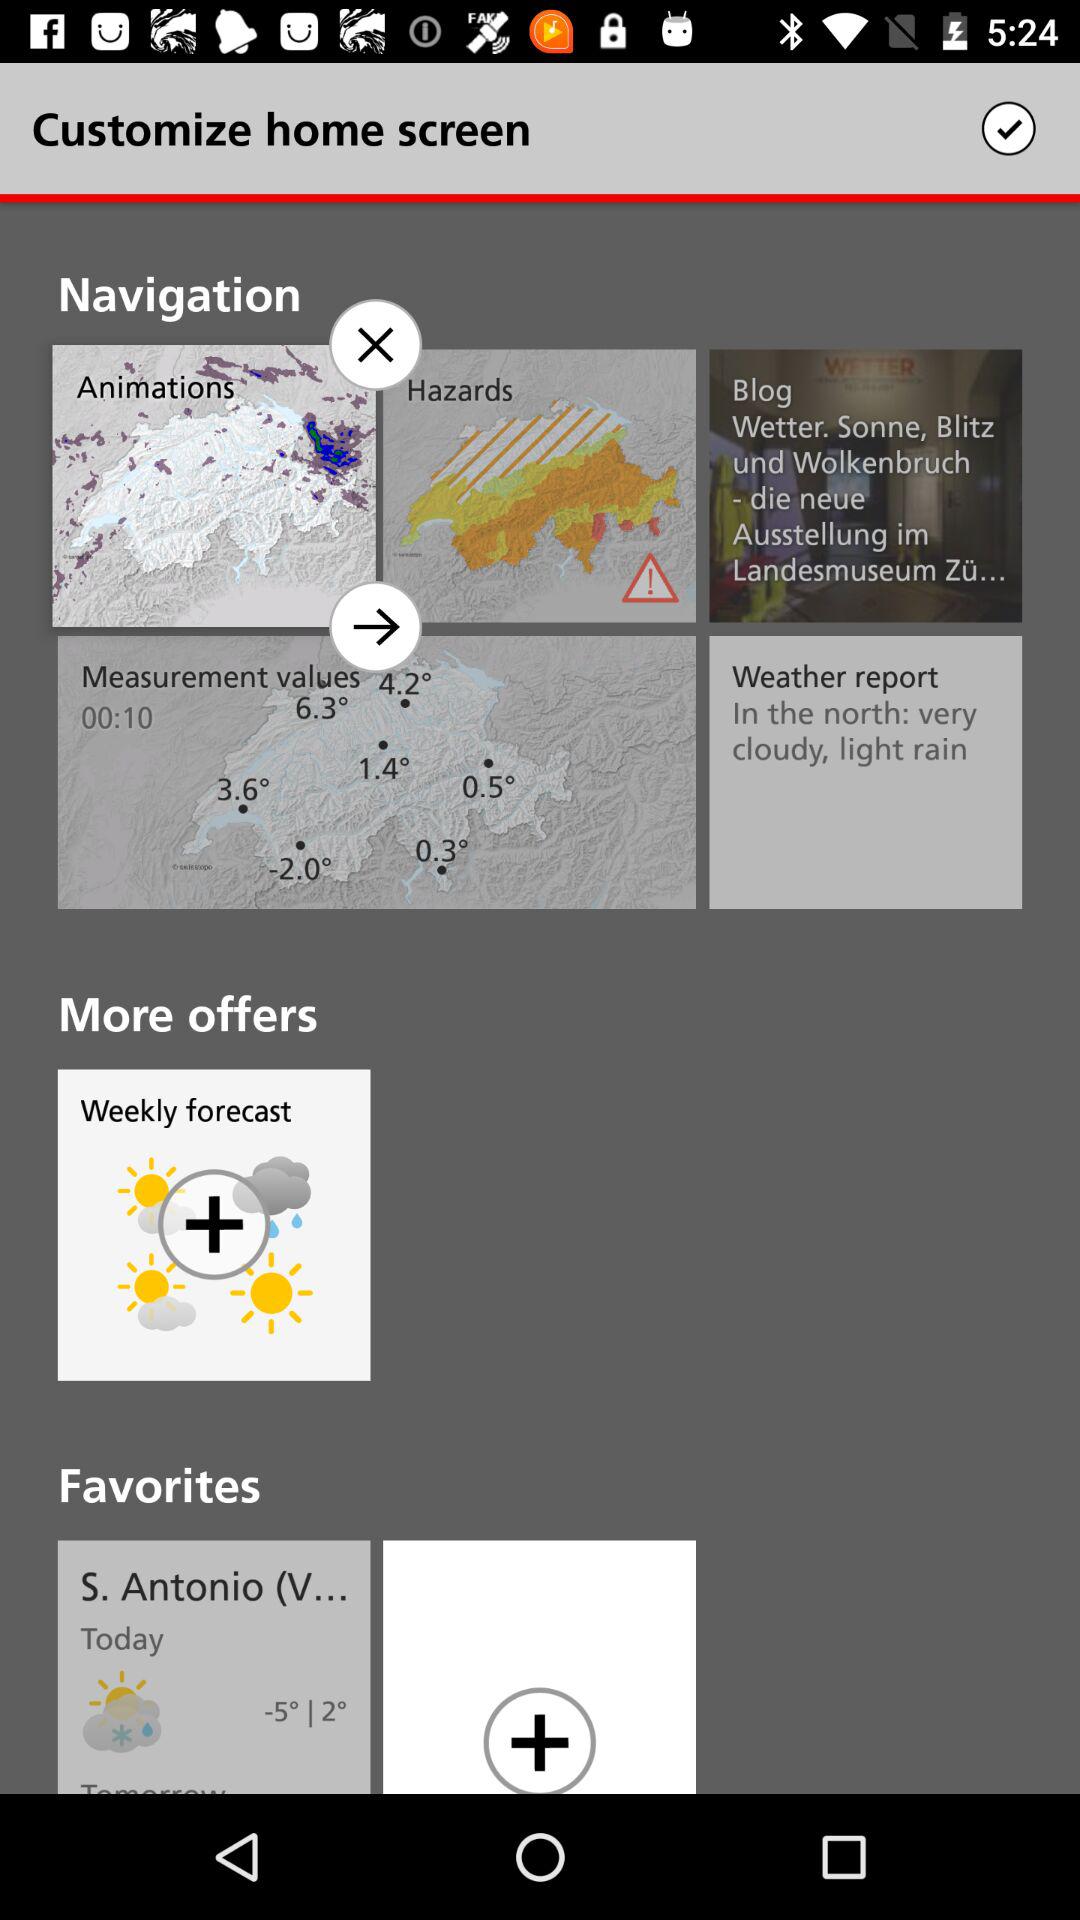 This screenshot has height=1920, width=1080. I want to click on the circle with  symbol inside it shown at the bottom of the page, so click(539, 1739).